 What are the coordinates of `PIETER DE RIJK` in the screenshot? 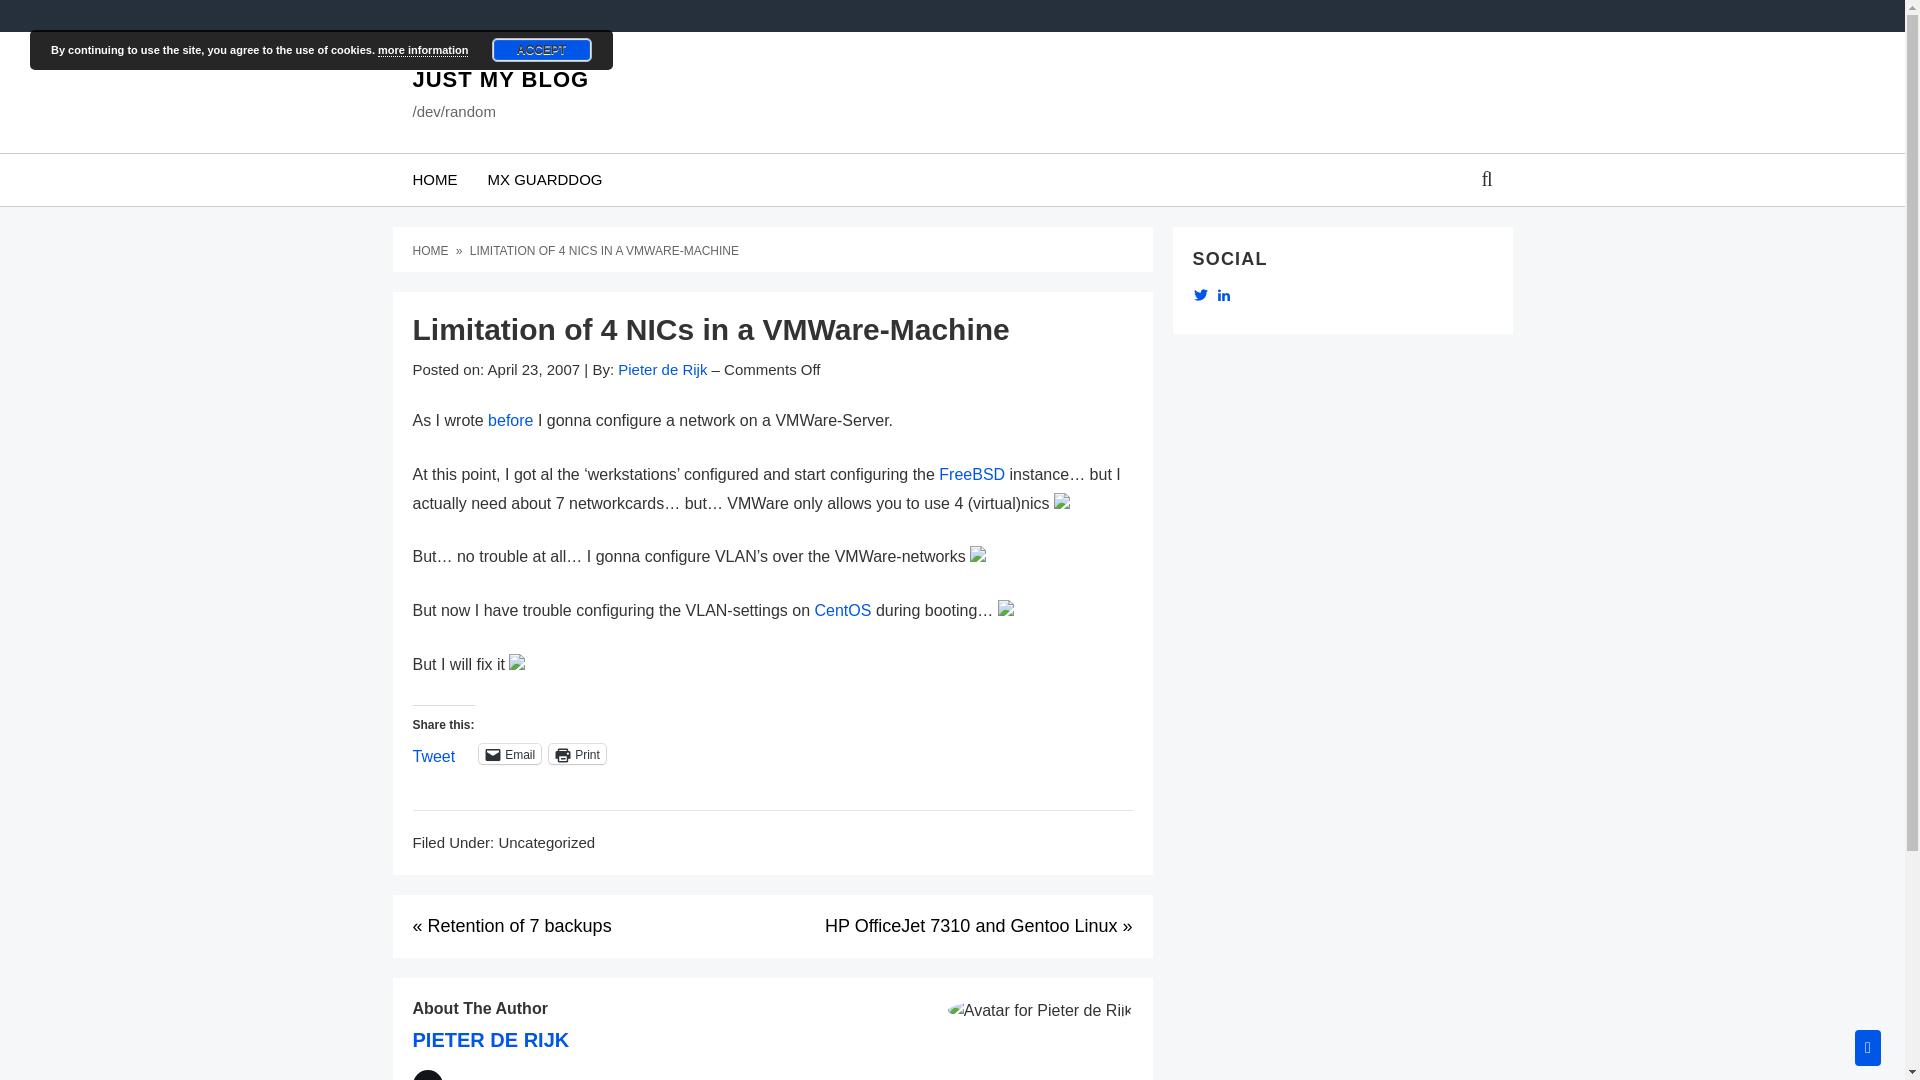 It's located at (490, 1040).